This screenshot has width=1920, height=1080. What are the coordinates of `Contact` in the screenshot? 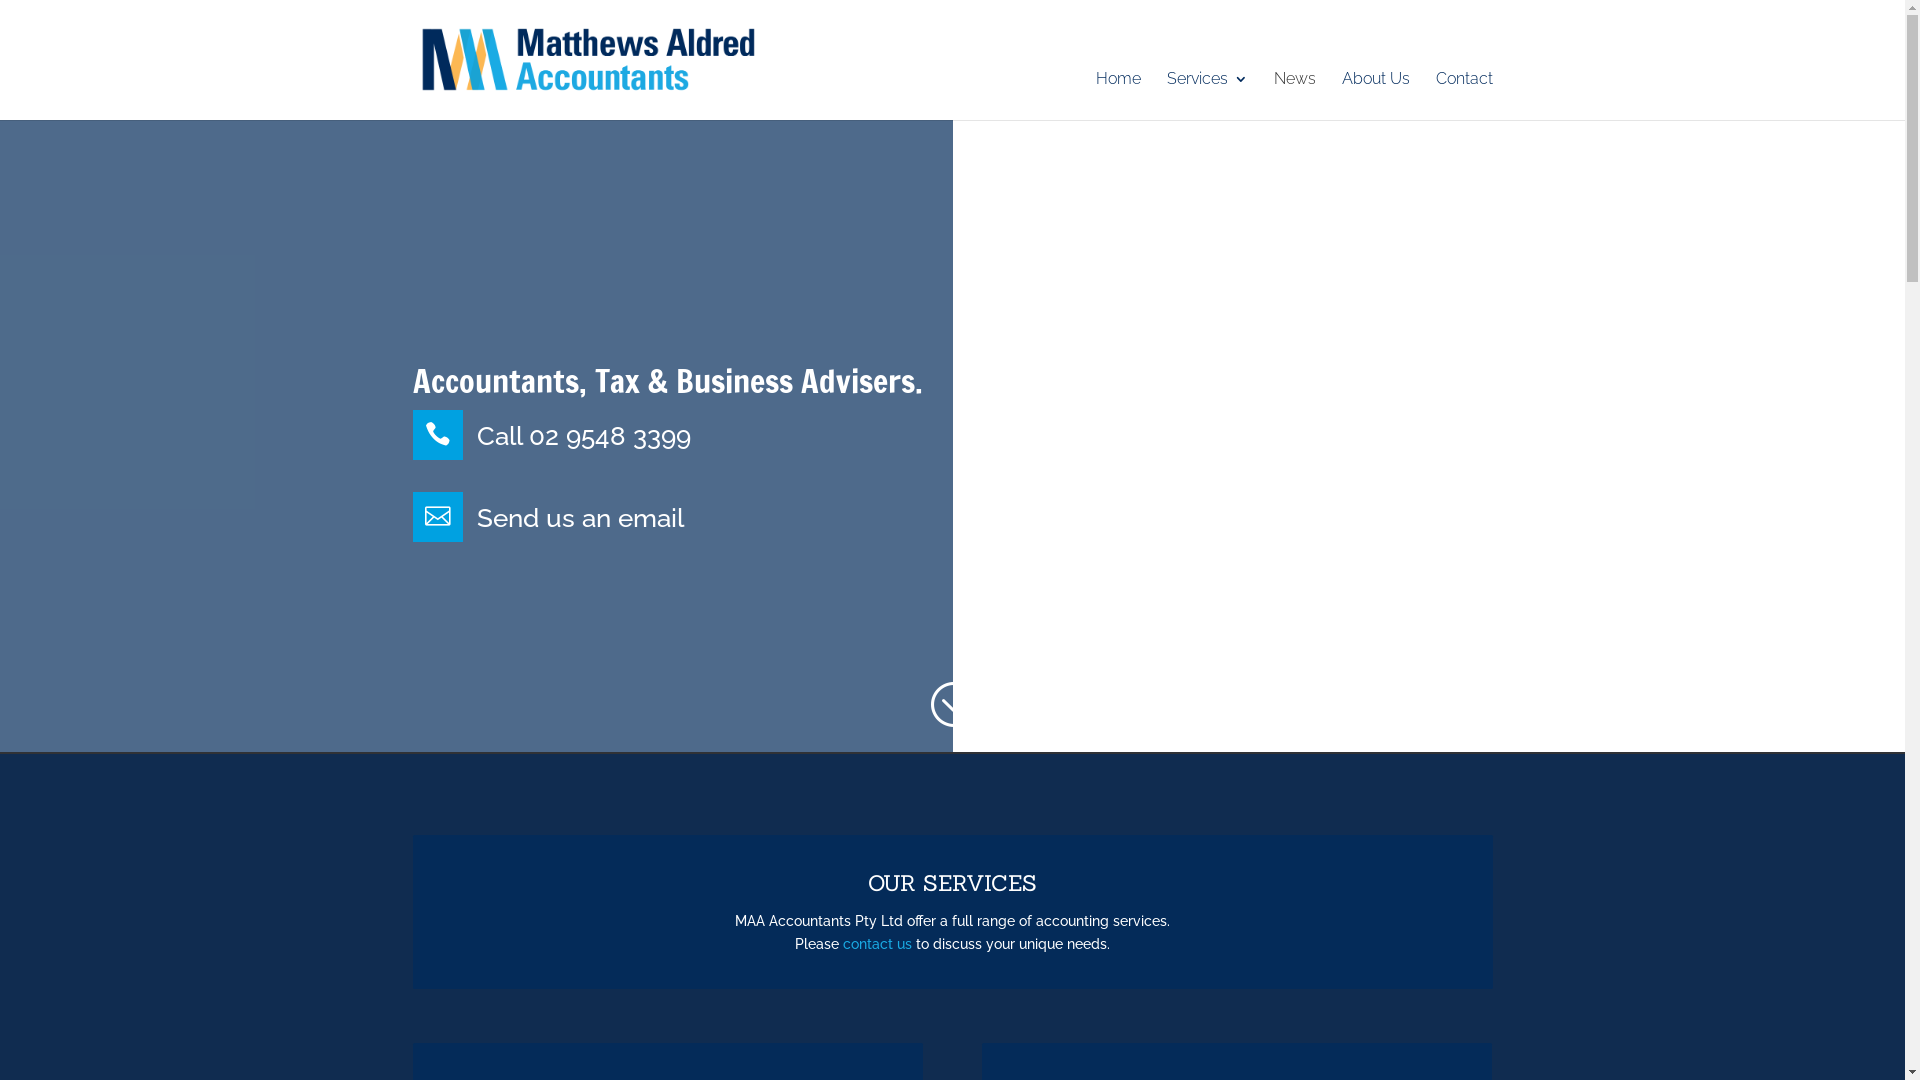 It's located at (1464, 96).